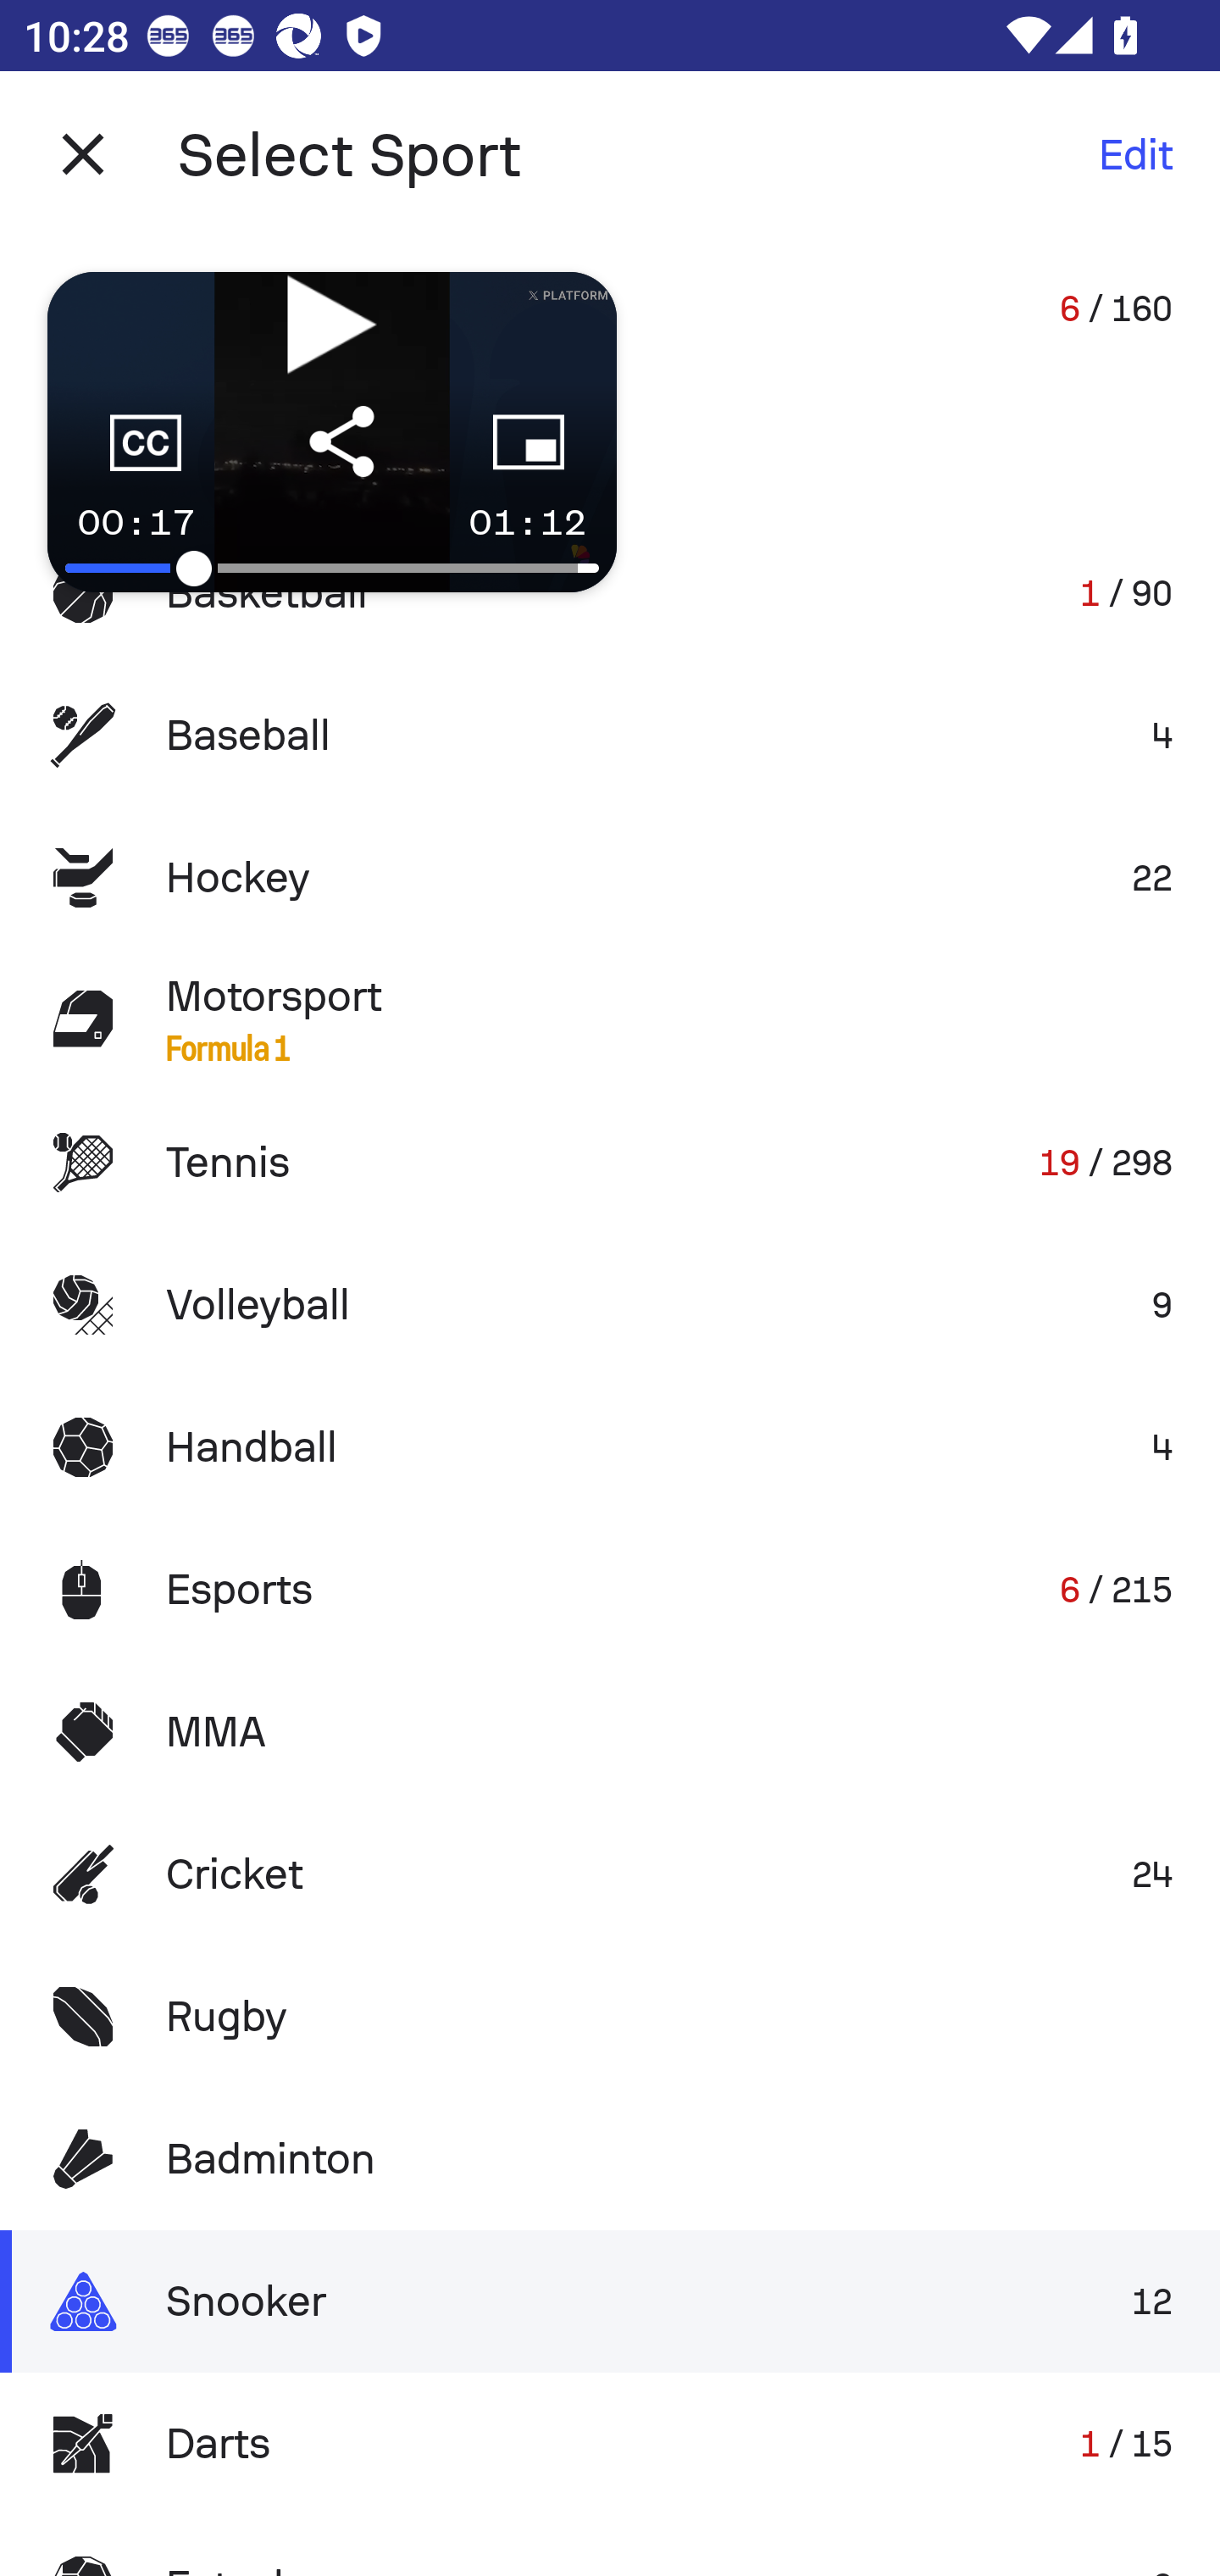 The height and width of the screenshot is (2576, 1220). I want to click on Badminton, so click(610, 2159).